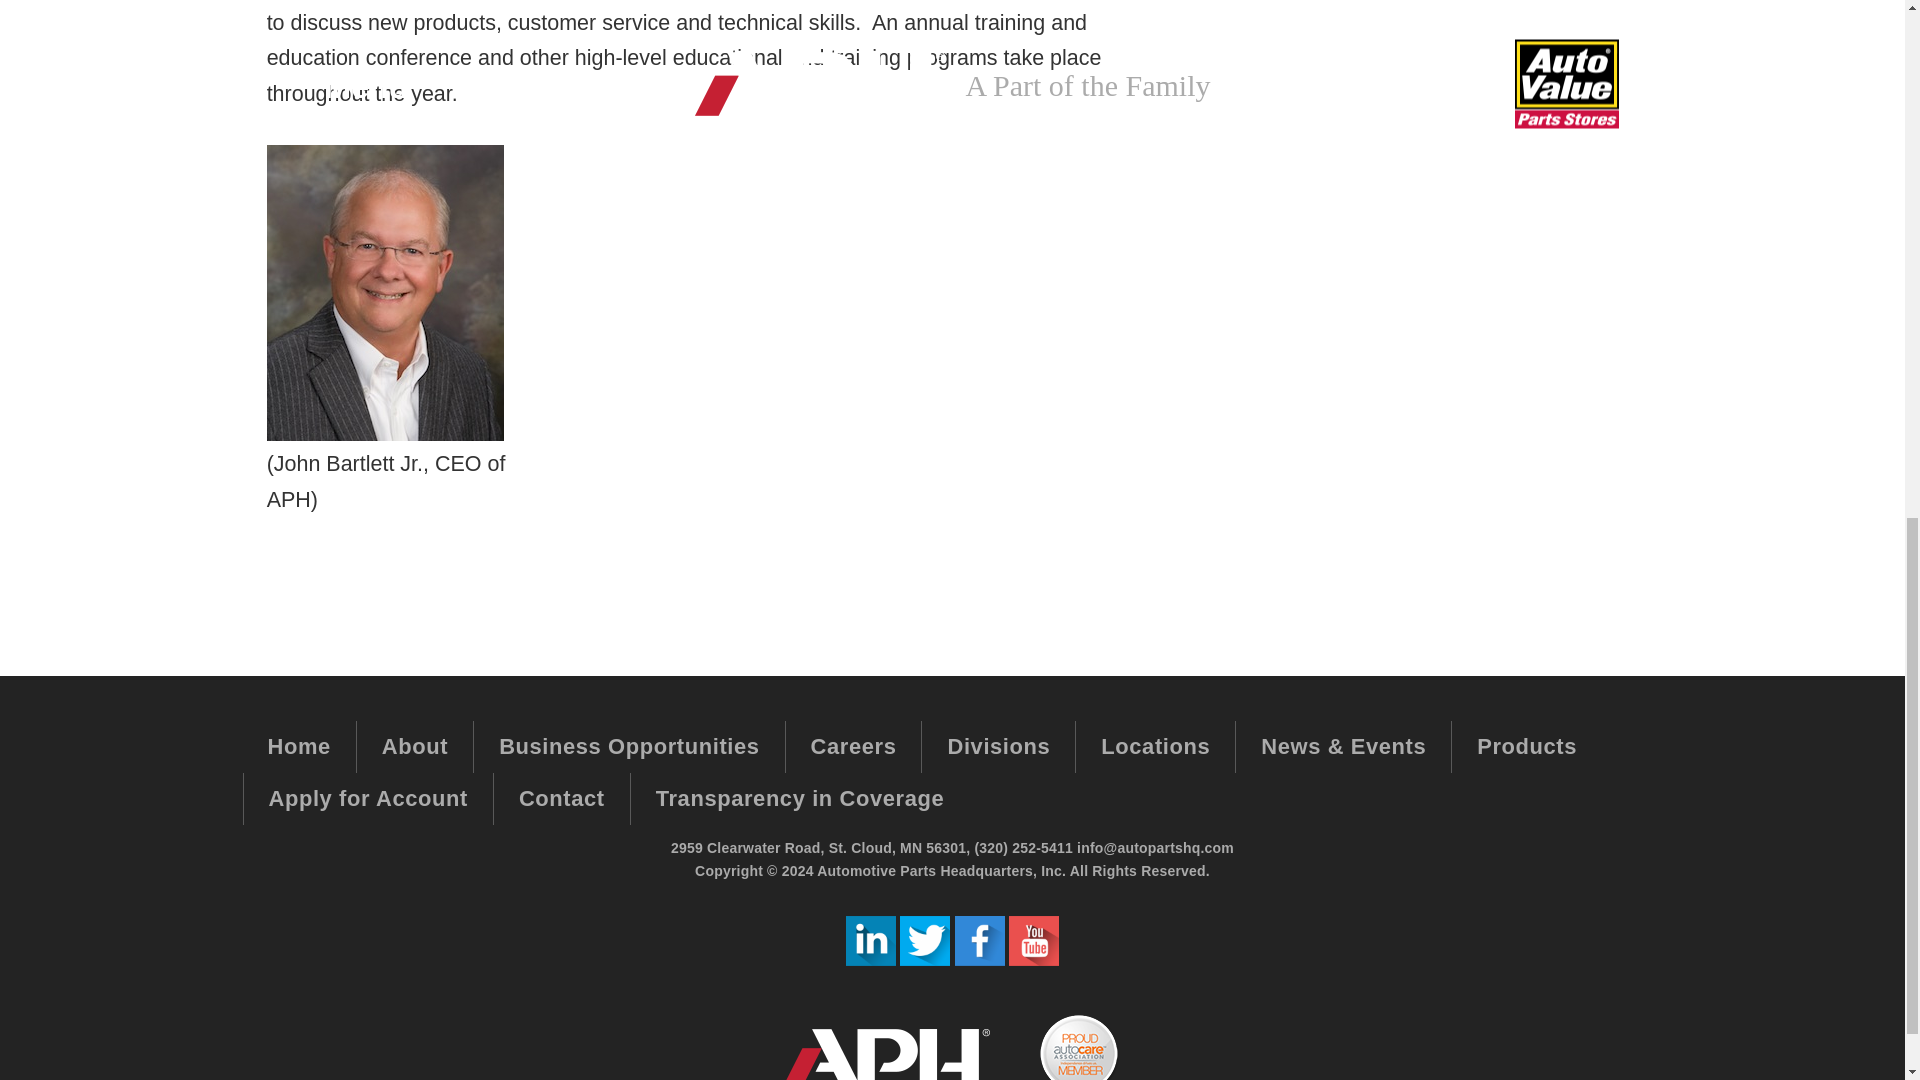  What do you see at coordinates (853, 746) in the screenshot?
I see `Careers` at bounding box center [853, 746].